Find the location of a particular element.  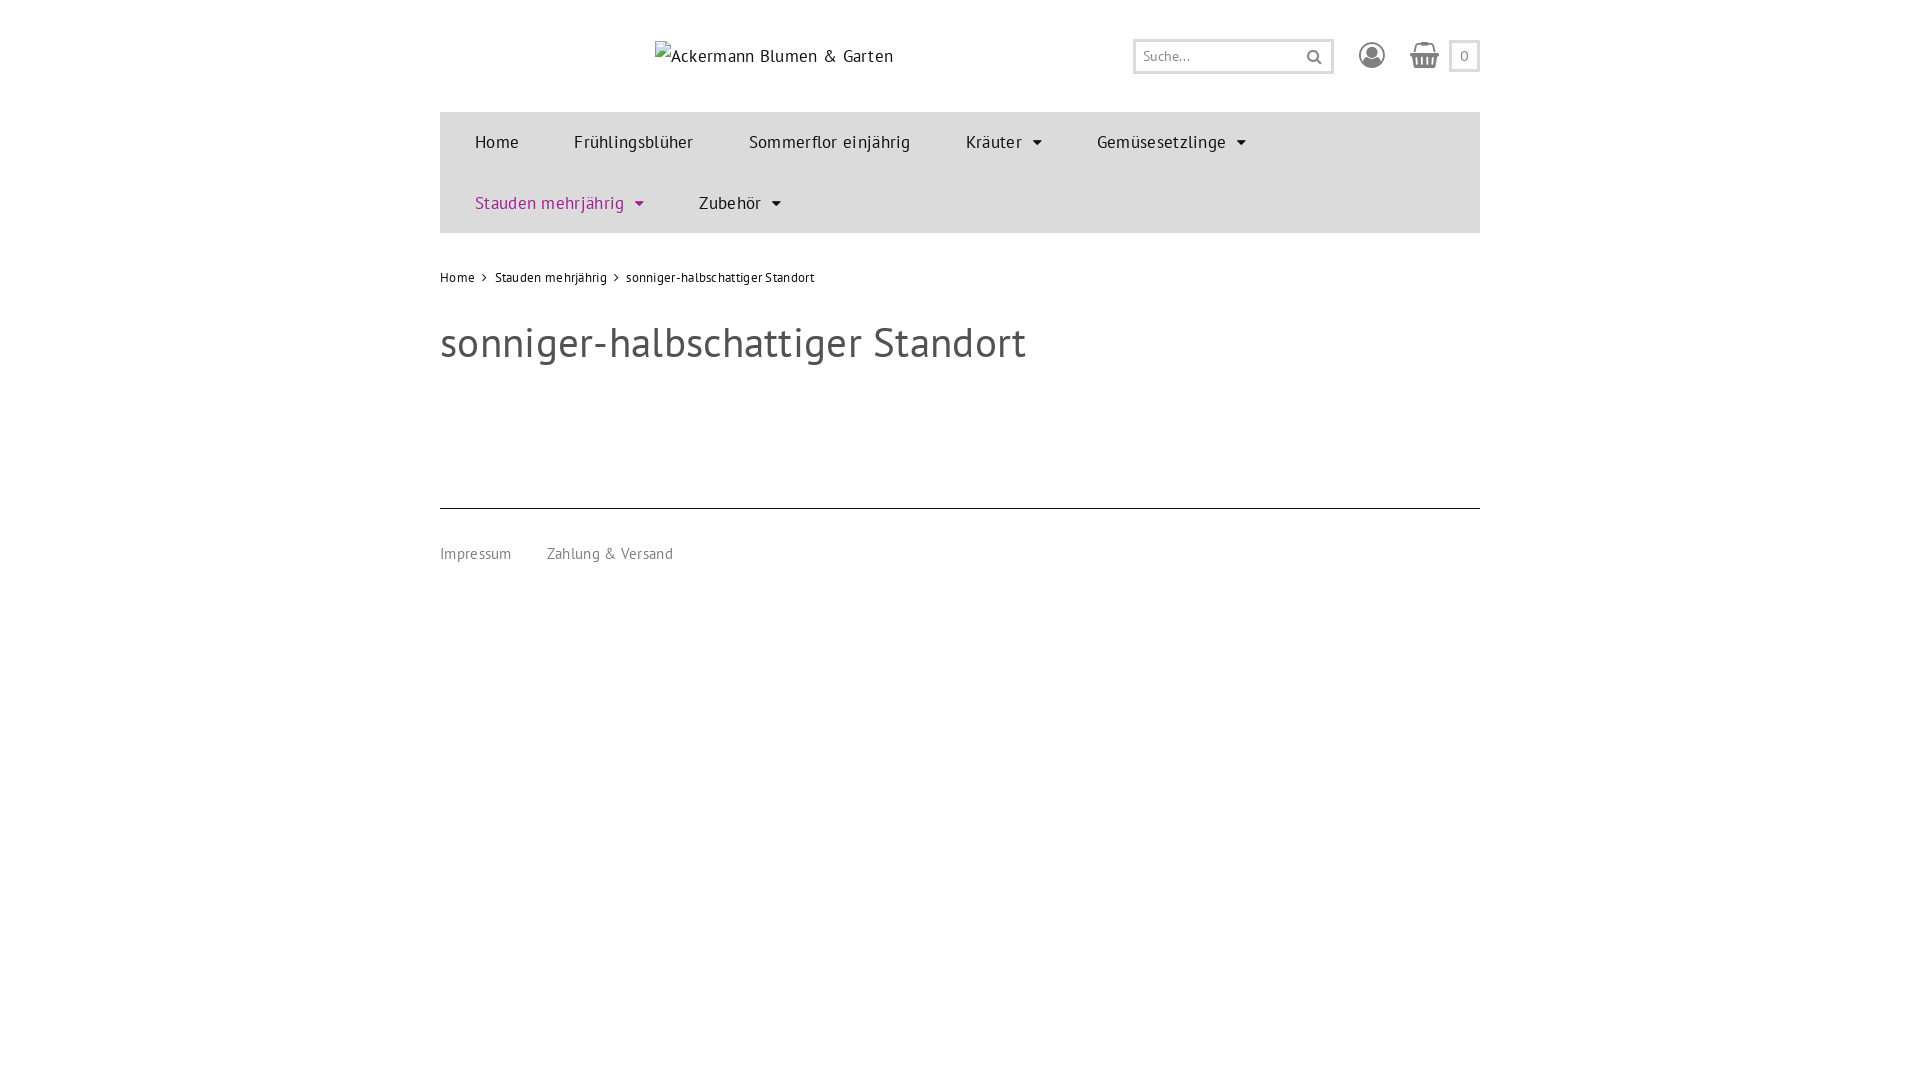

Home is located at coordinates (497, 142).